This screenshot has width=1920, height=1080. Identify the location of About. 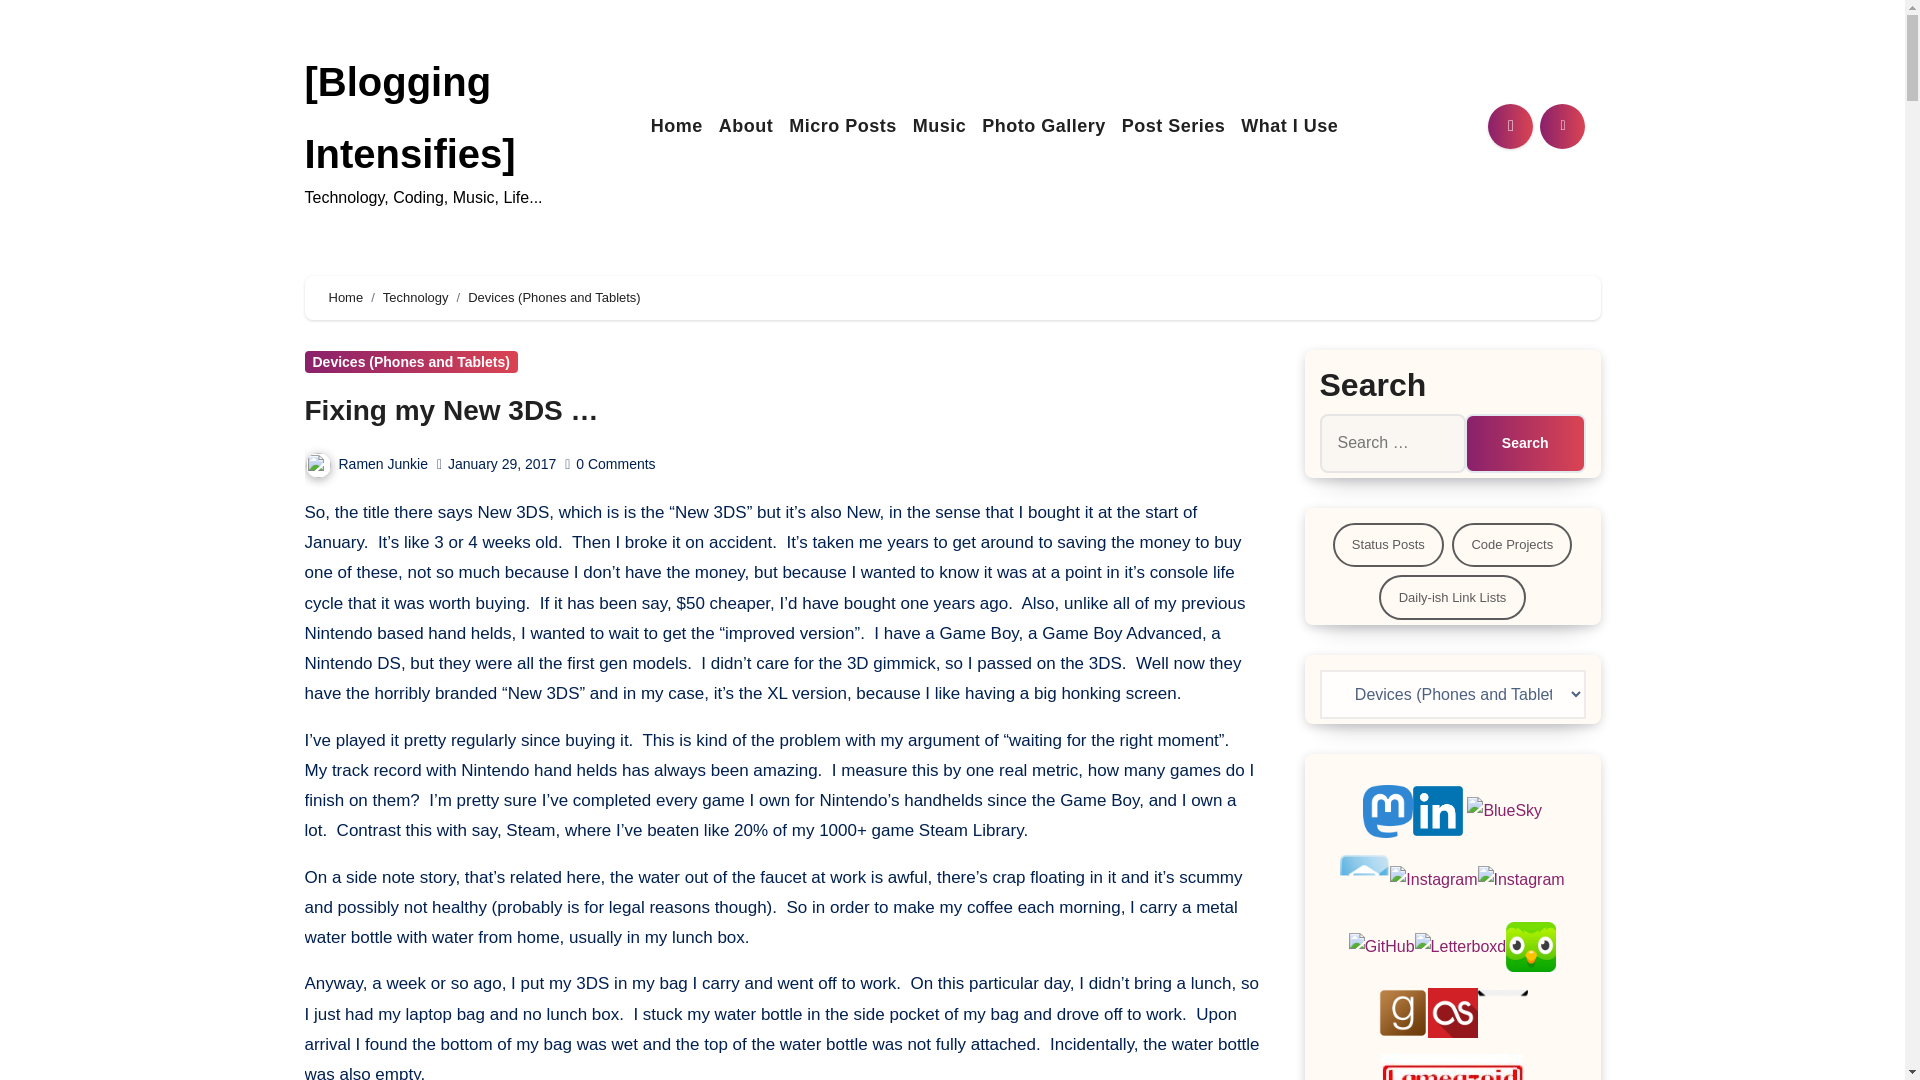
(746, 126).